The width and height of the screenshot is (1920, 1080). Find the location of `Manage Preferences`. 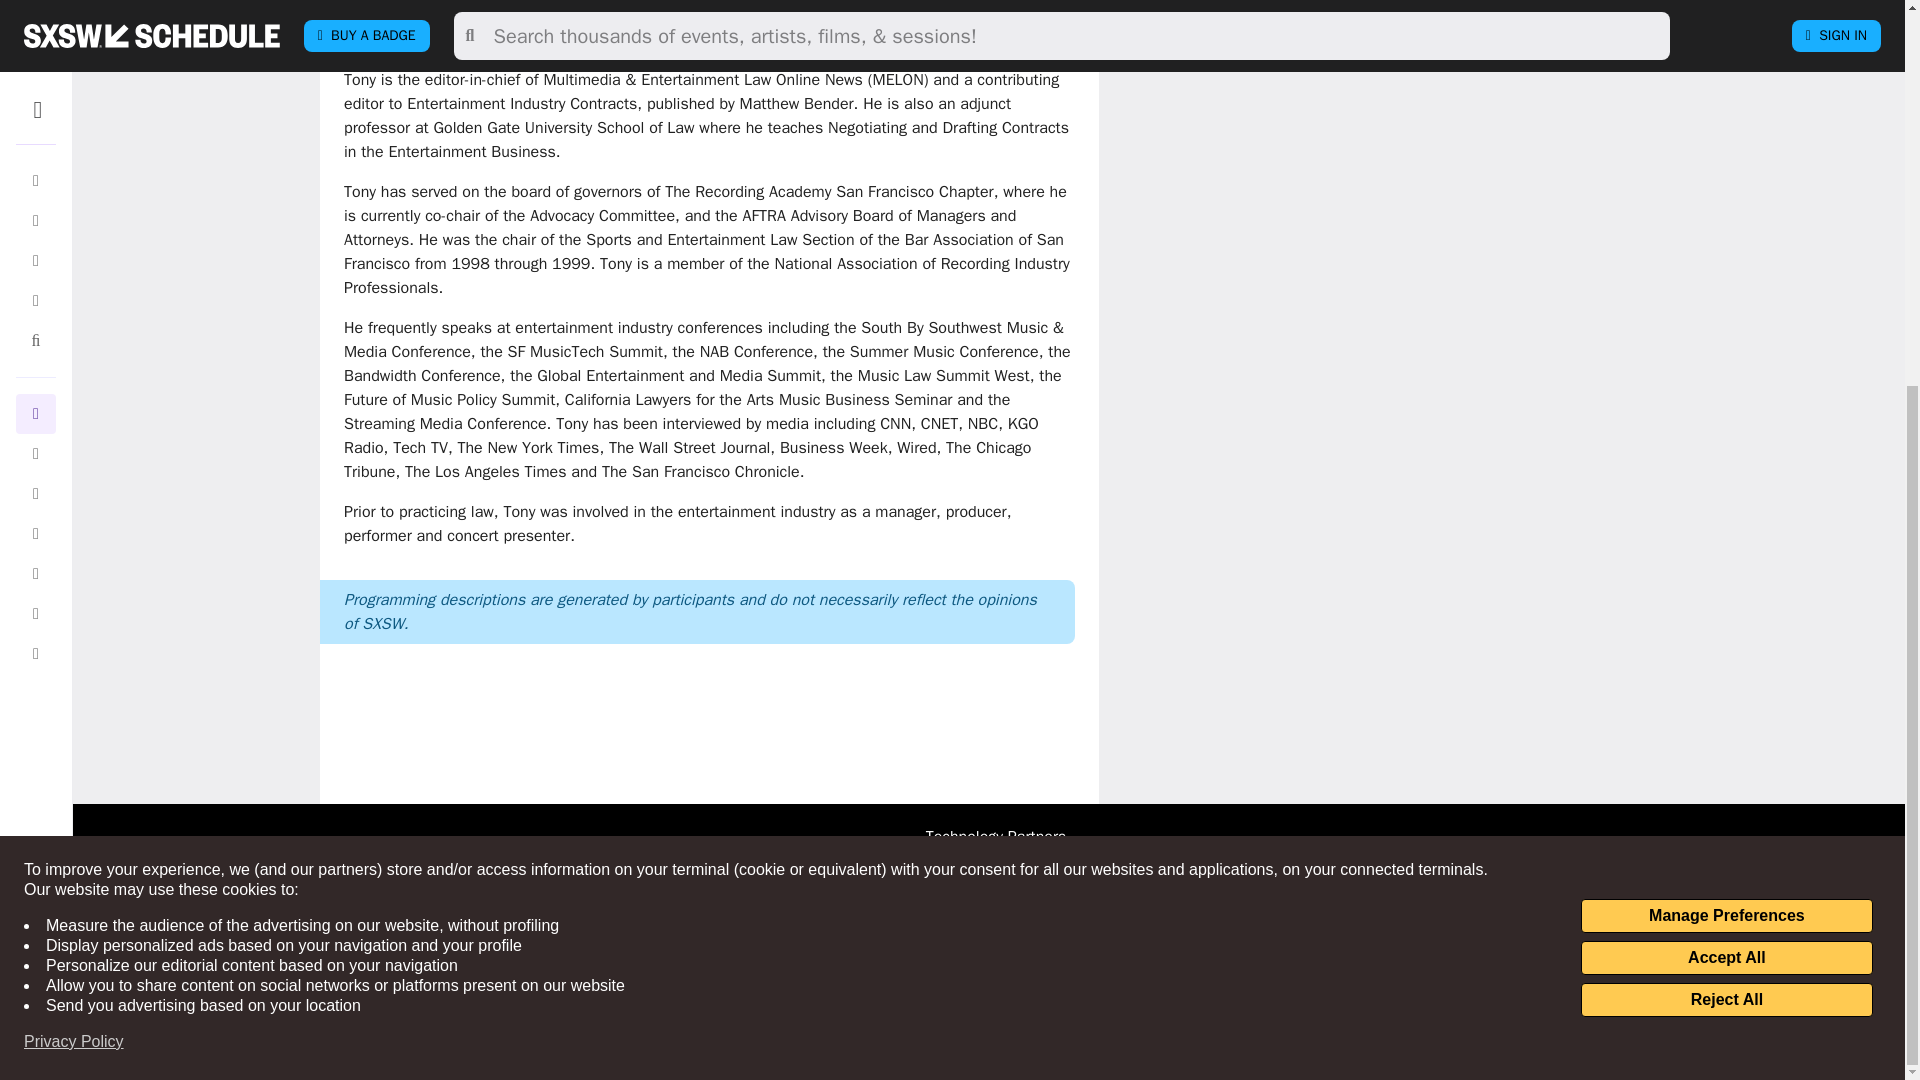

Manage Preferences is located at coordinates (1726, 324).